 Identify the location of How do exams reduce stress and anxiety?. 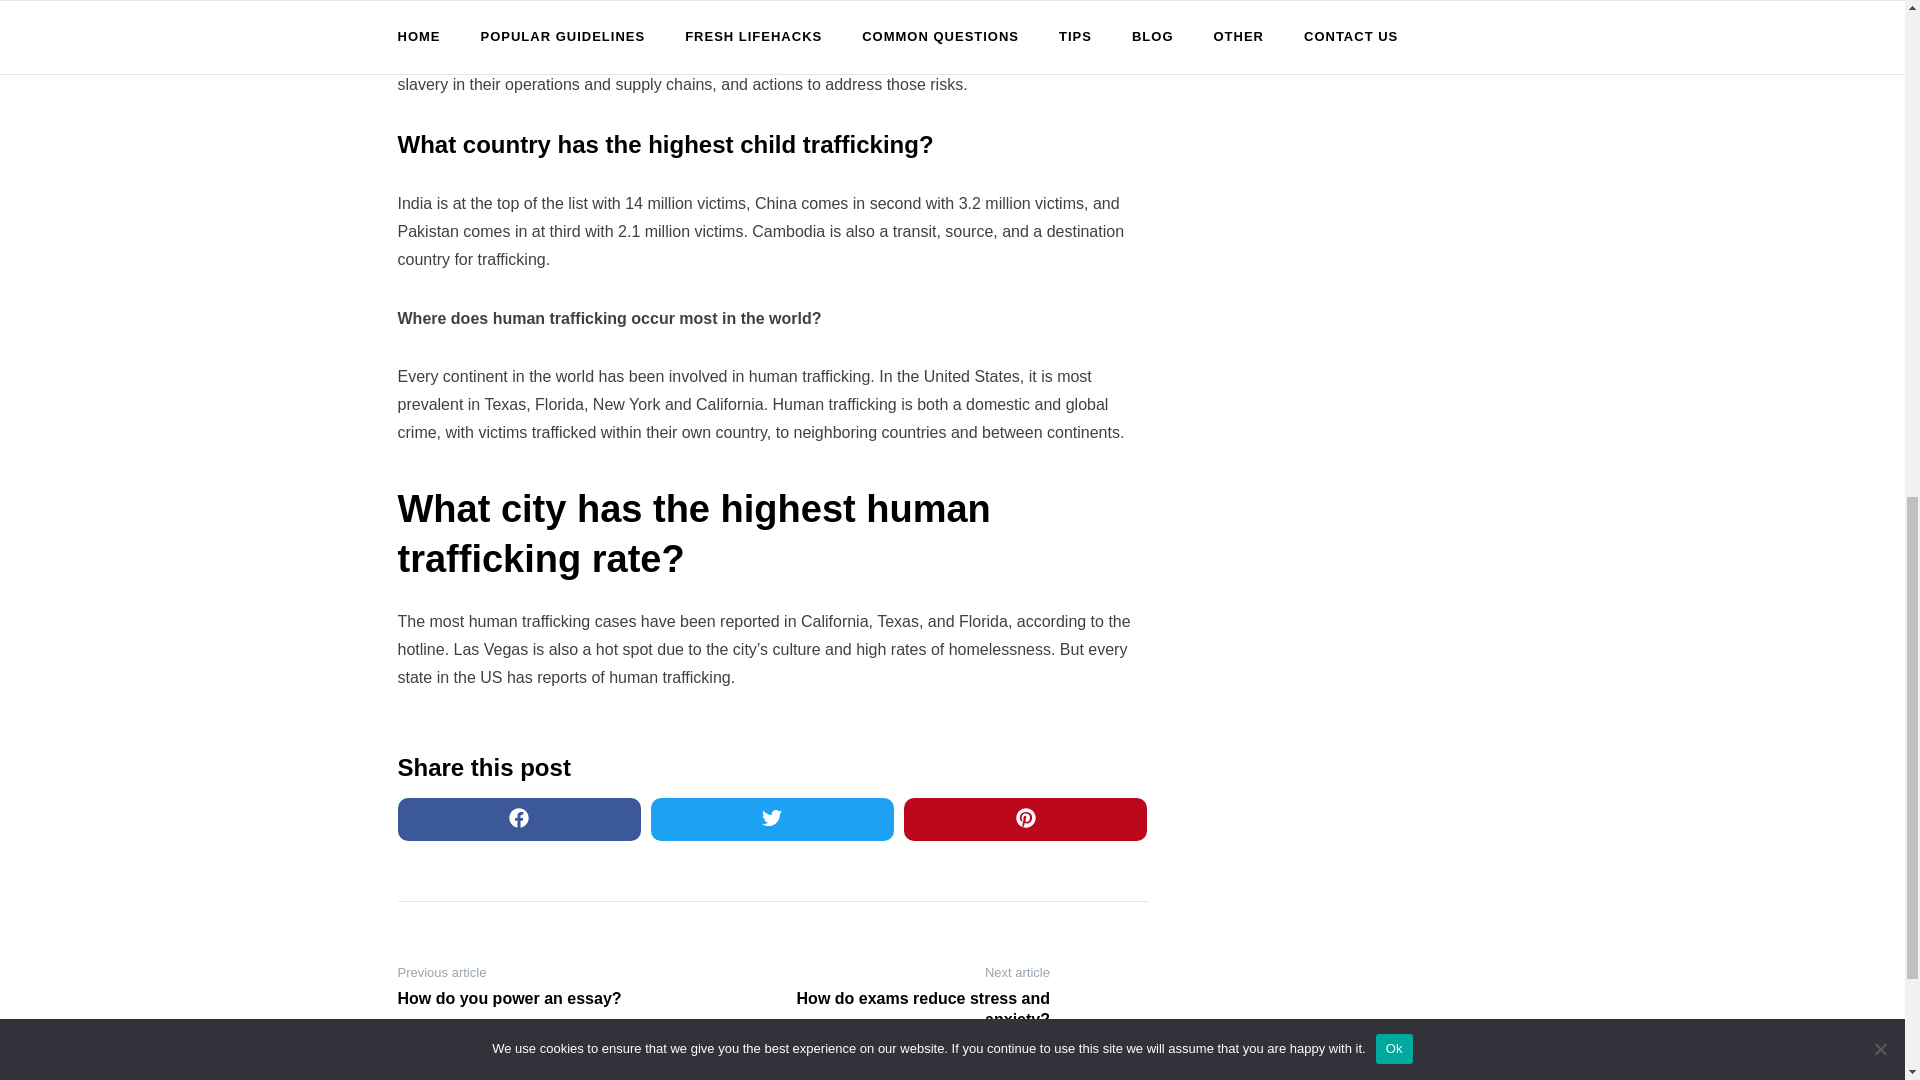
(918, 1010).